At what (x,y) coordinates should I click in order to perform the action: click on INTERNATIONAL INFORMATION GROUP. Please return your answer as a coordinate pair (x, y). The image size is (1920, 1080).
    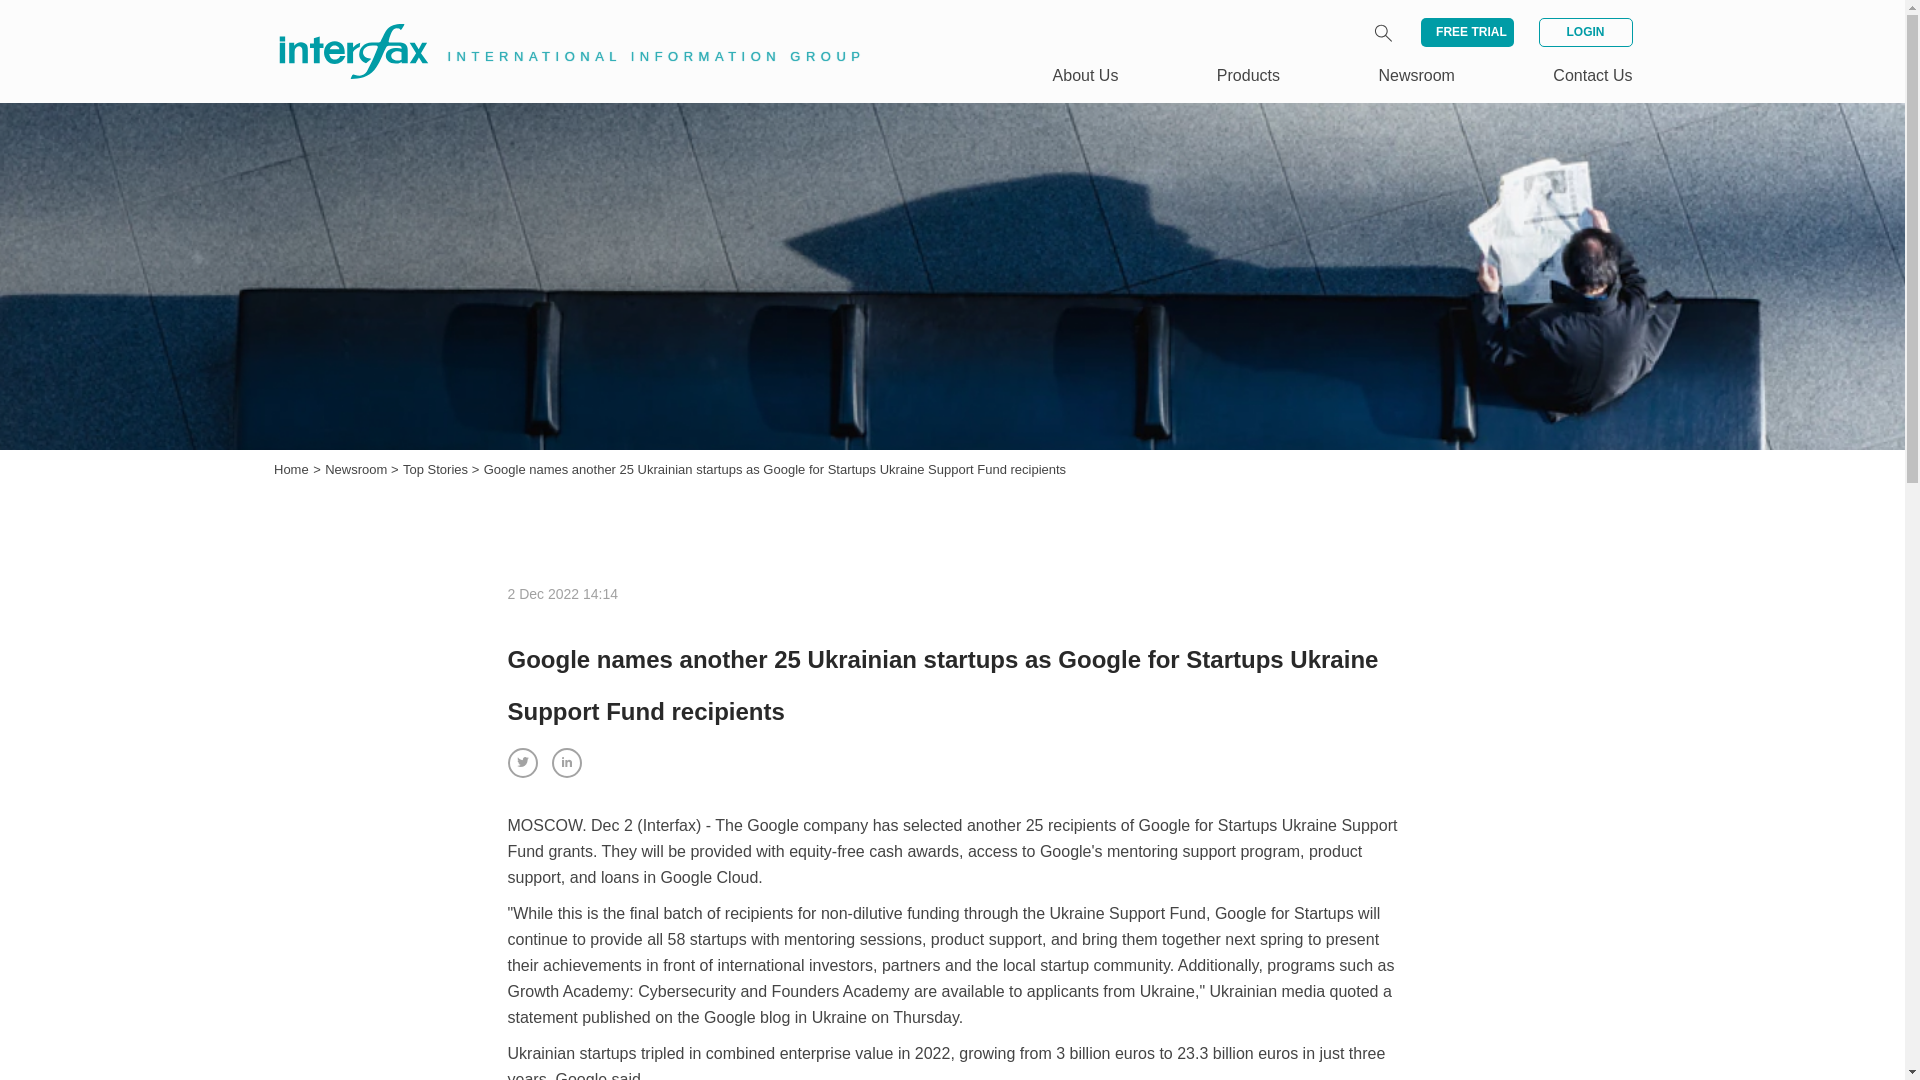
    Looking at the image, I should click on (556, 28).